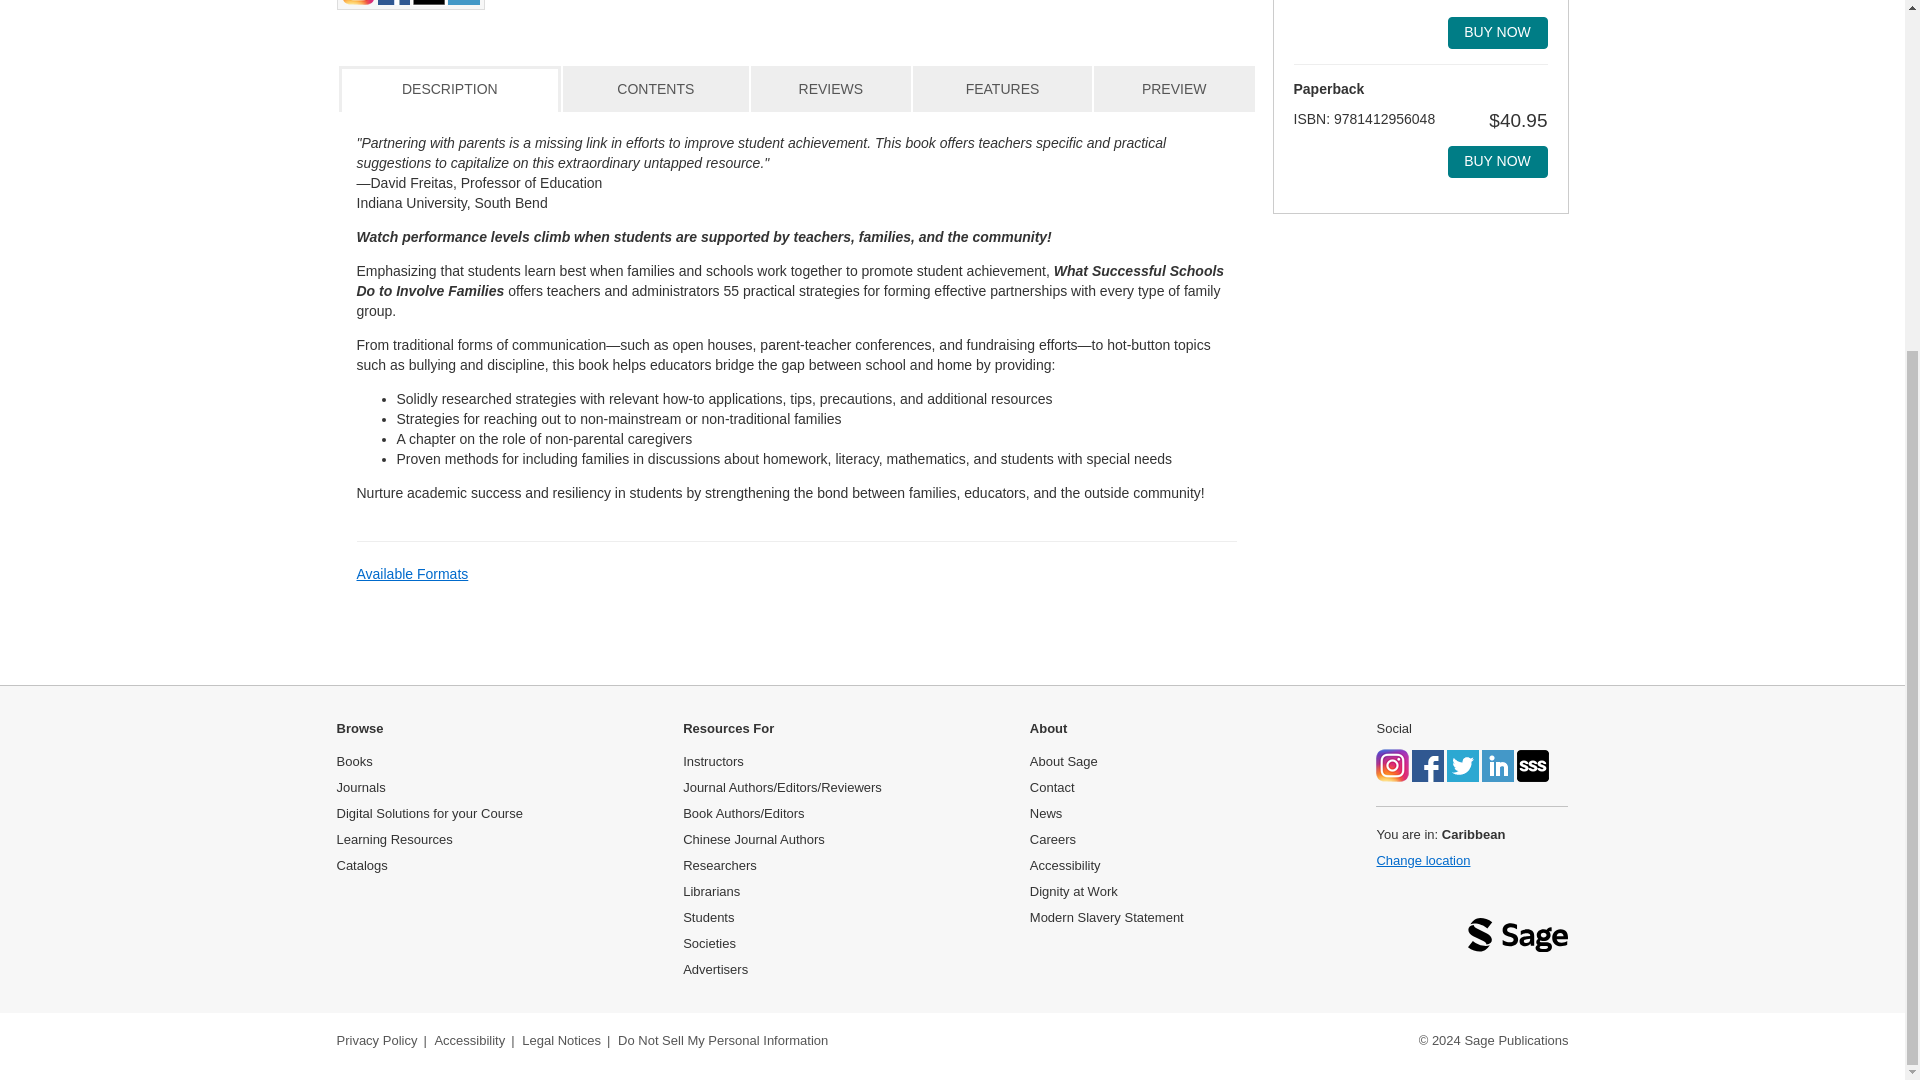  Describe the element at coordinates (1497, 162) in the screenshot. I see `Buy now` at that location.